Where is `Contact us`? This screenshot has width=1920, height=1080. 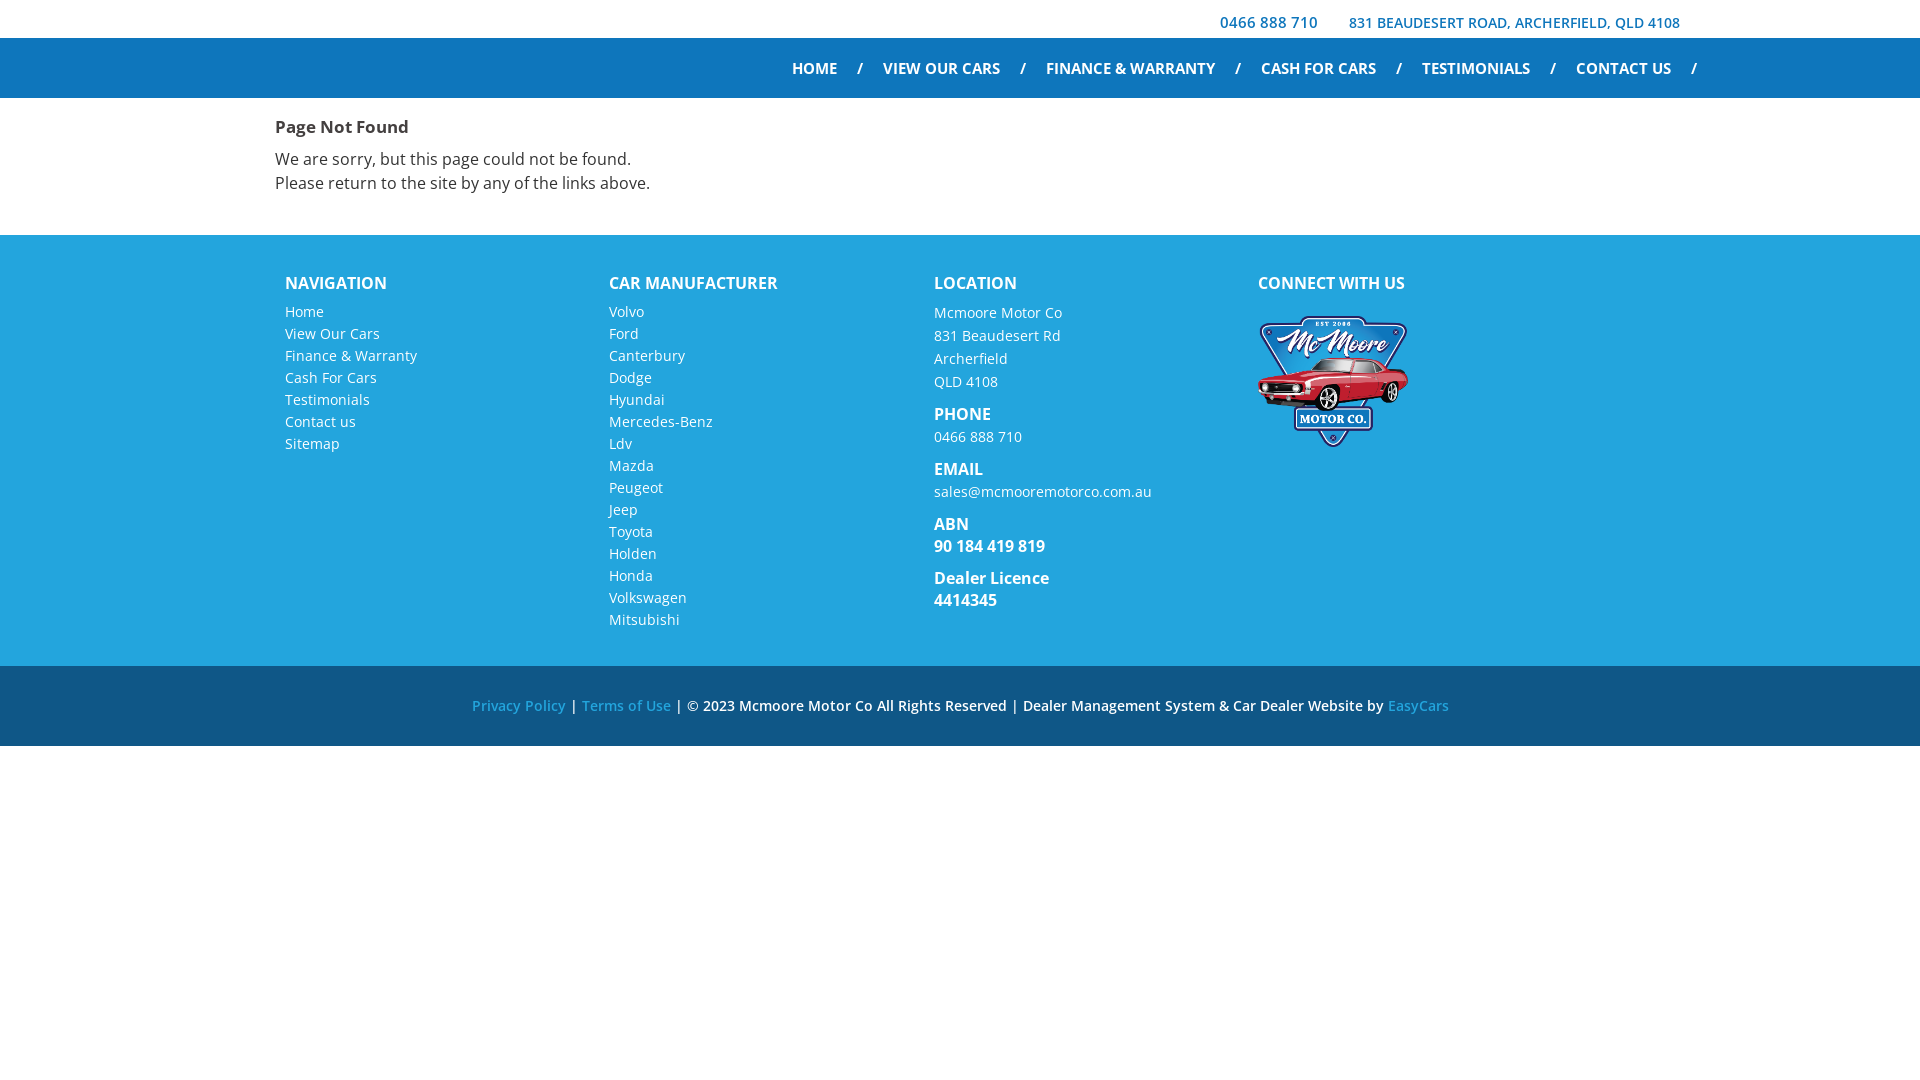
Contact us is located at coordinates (320, 422).